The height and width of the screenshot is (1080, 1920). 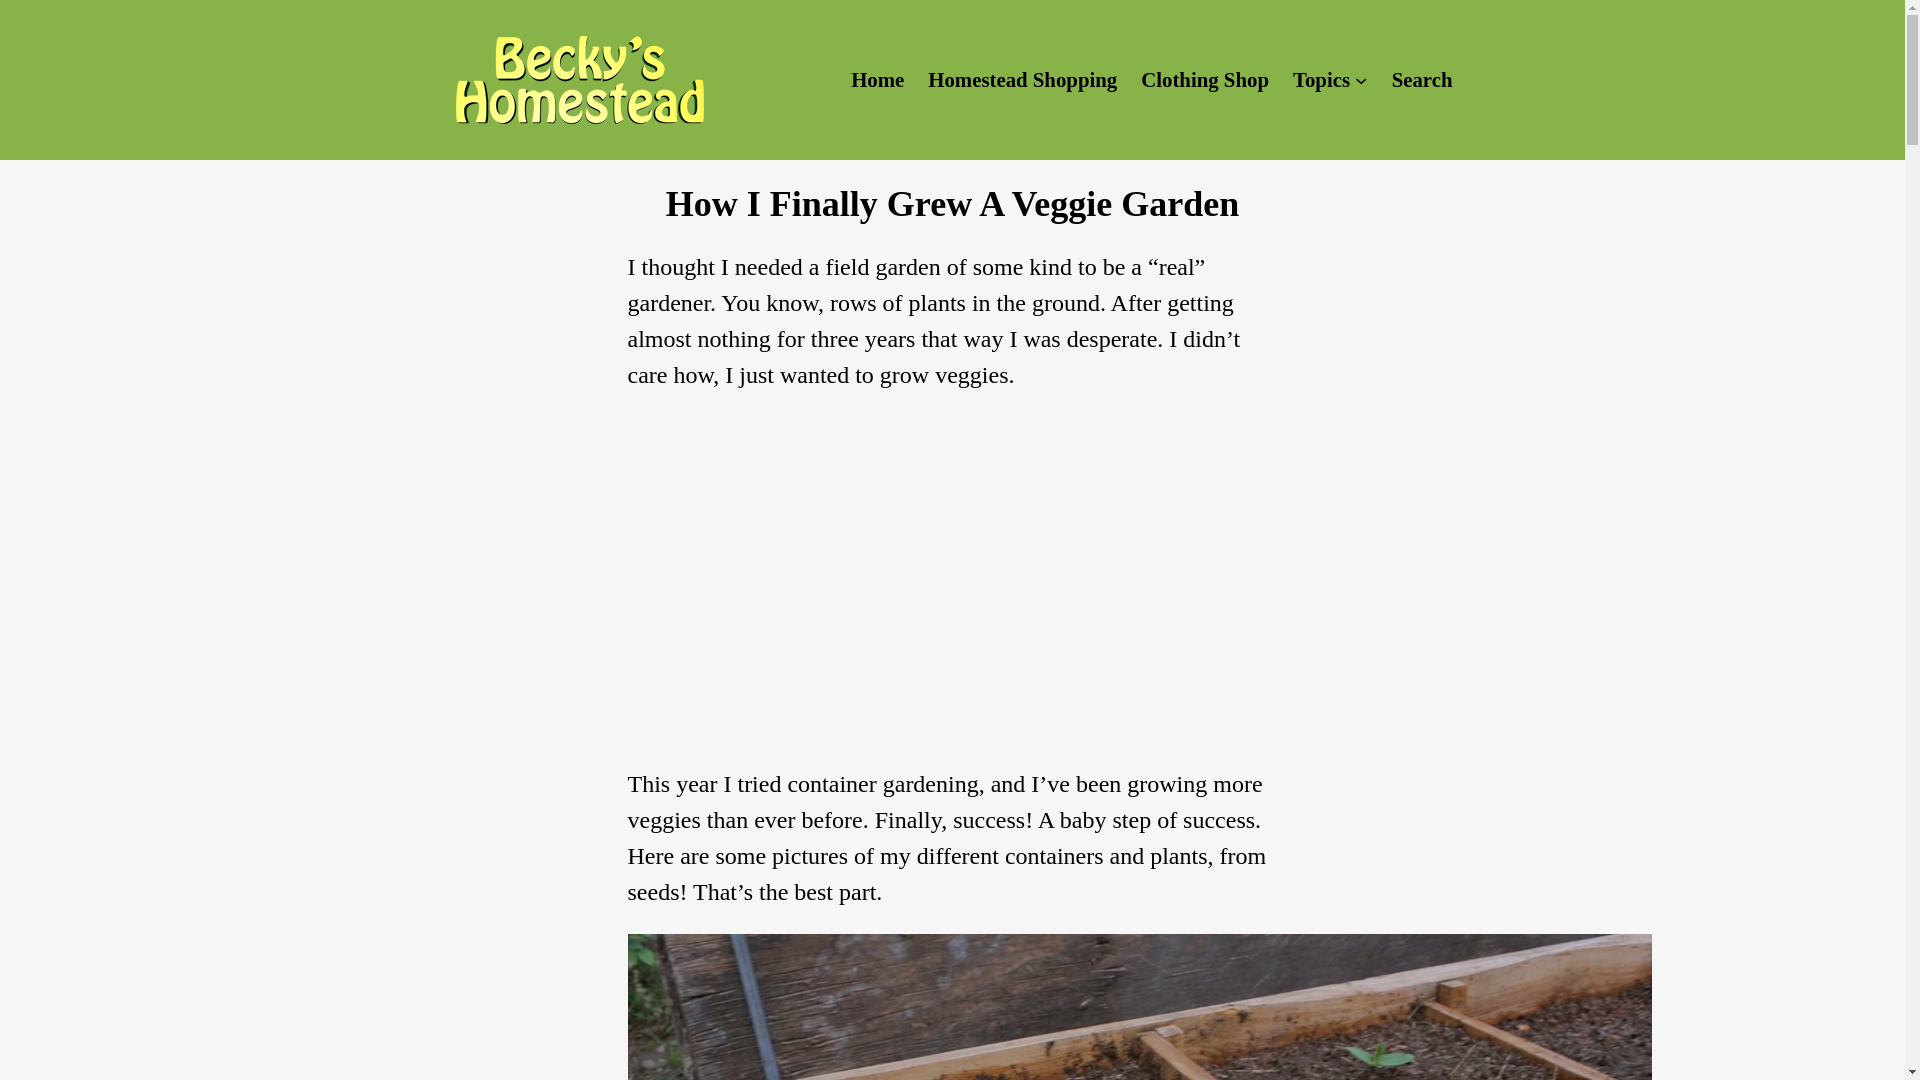 I want to click on Clothing Shop, so click(x=1204, y=79).